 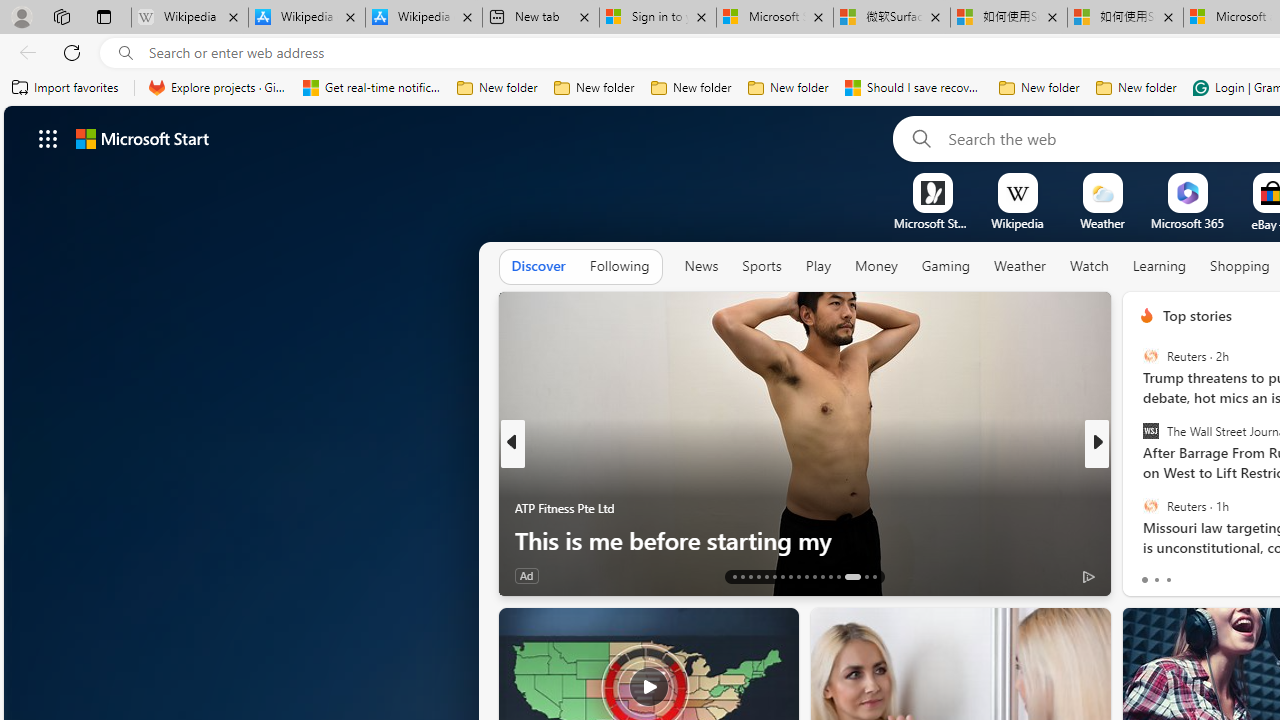 What do you see at coordinates (742, 576) in the screenshot?
I see `AutomationID: tab-14` at bounding box center [742, 576].